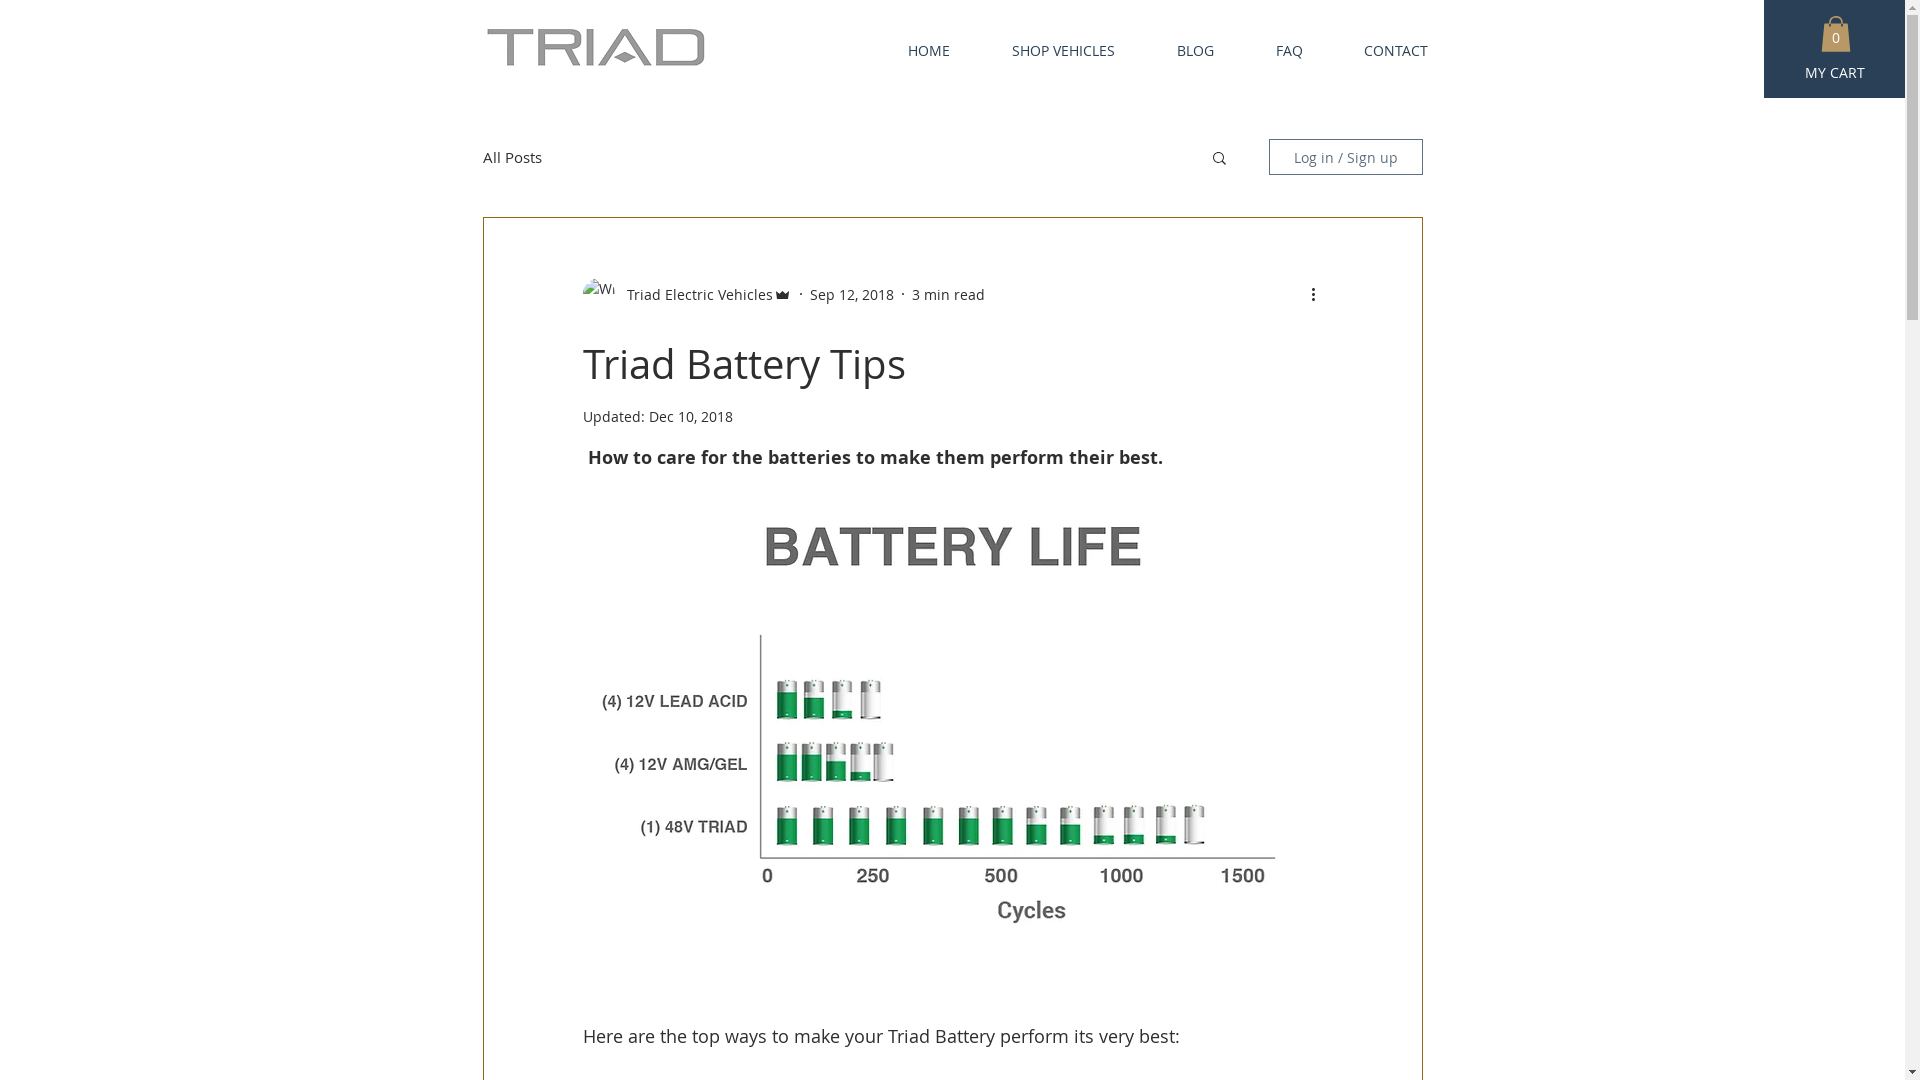 The height and width of the screenshot is (1080, 1920). I want to click on All Posts, so click(512, 157).